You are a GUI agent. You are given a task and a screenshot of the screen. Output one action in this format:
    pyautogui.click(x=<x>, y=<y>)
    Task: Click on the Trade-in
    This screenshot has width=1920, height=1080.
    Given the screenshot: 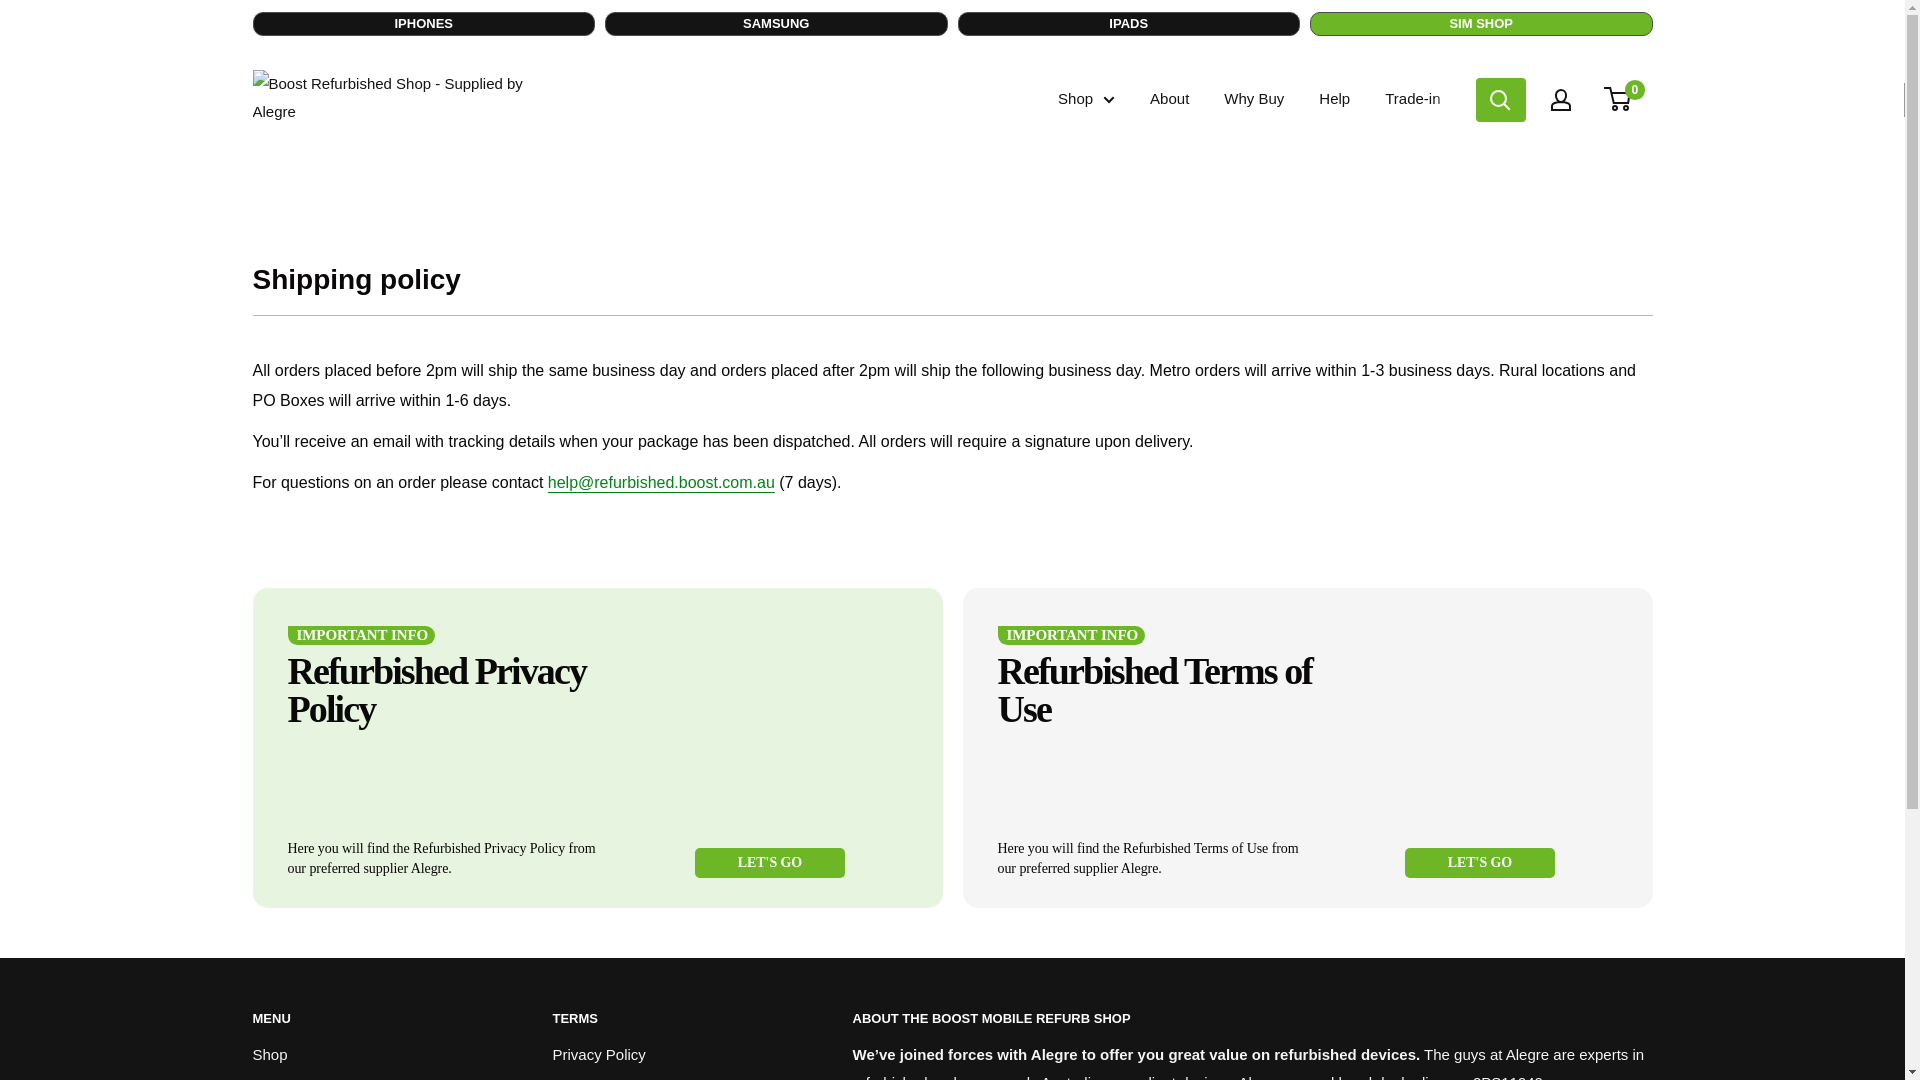 What is the action you would take?
    pyautogui.click(x=1412, y=99)
    